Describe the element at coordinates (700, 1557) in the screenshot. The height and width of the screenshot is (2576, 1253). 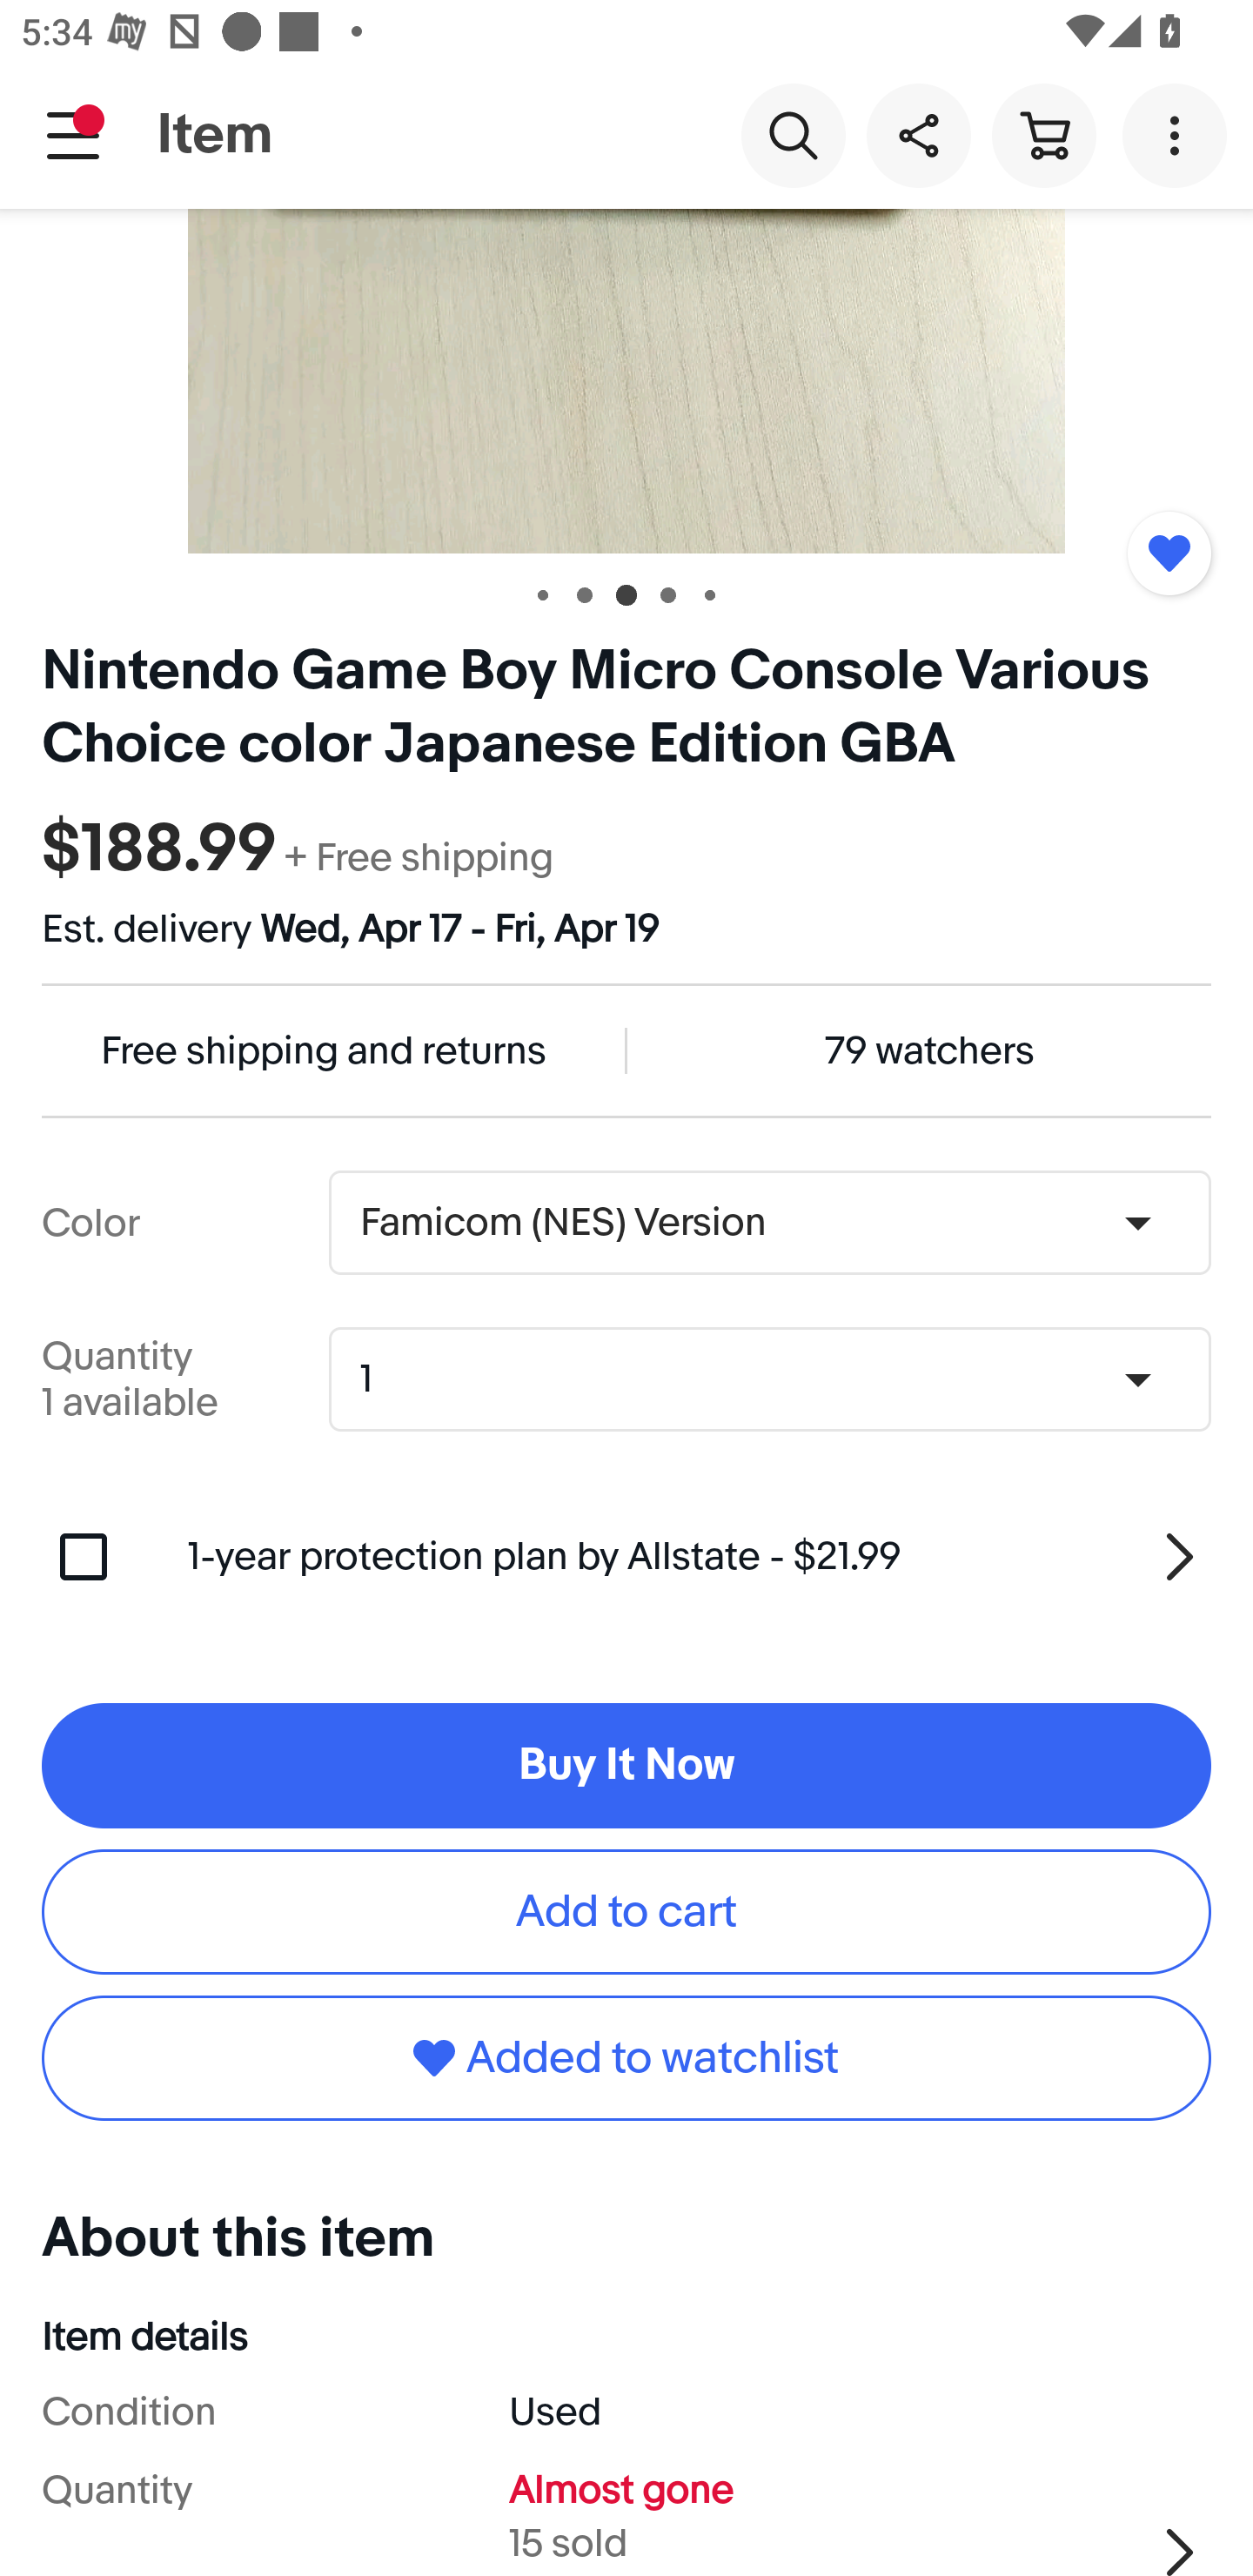
I see `1-year protection plan by Allstate - $21.99` at that location.